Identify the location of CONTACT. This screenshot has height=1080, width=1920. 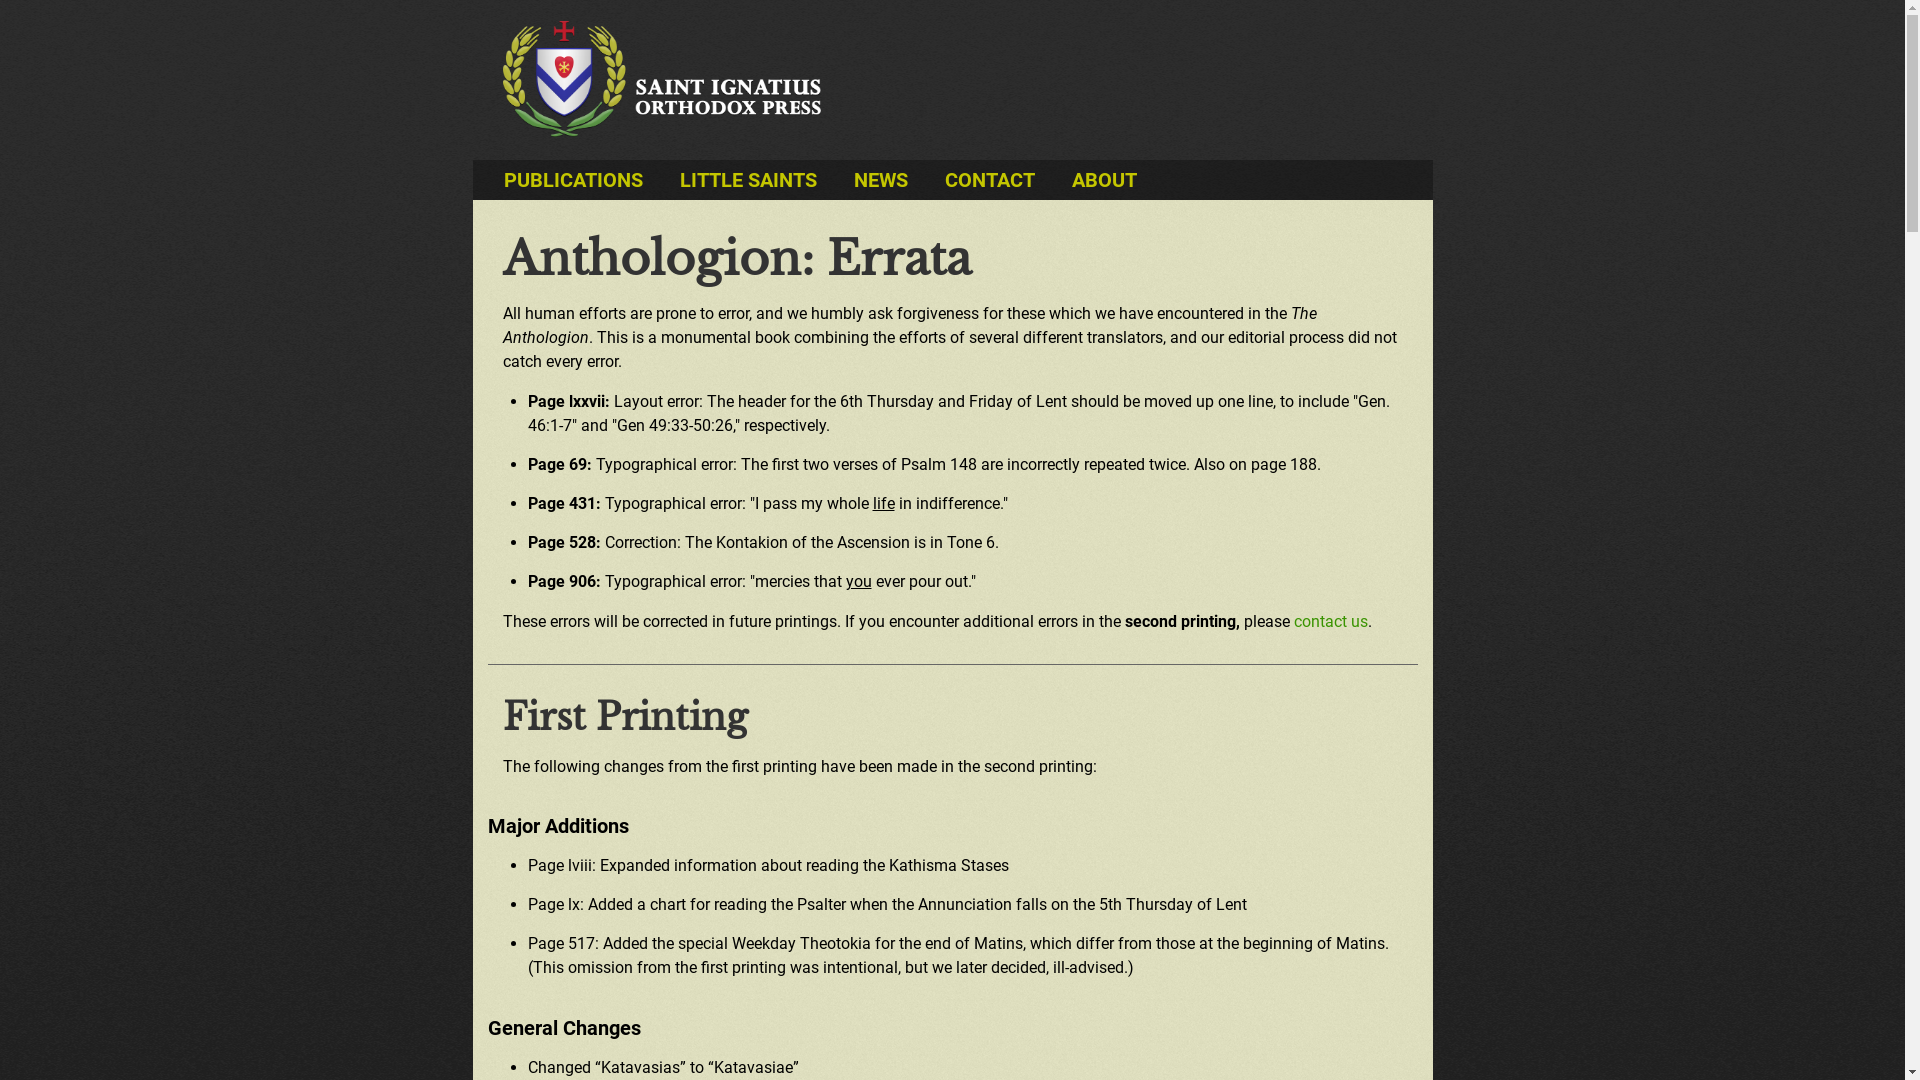
(989, 180).